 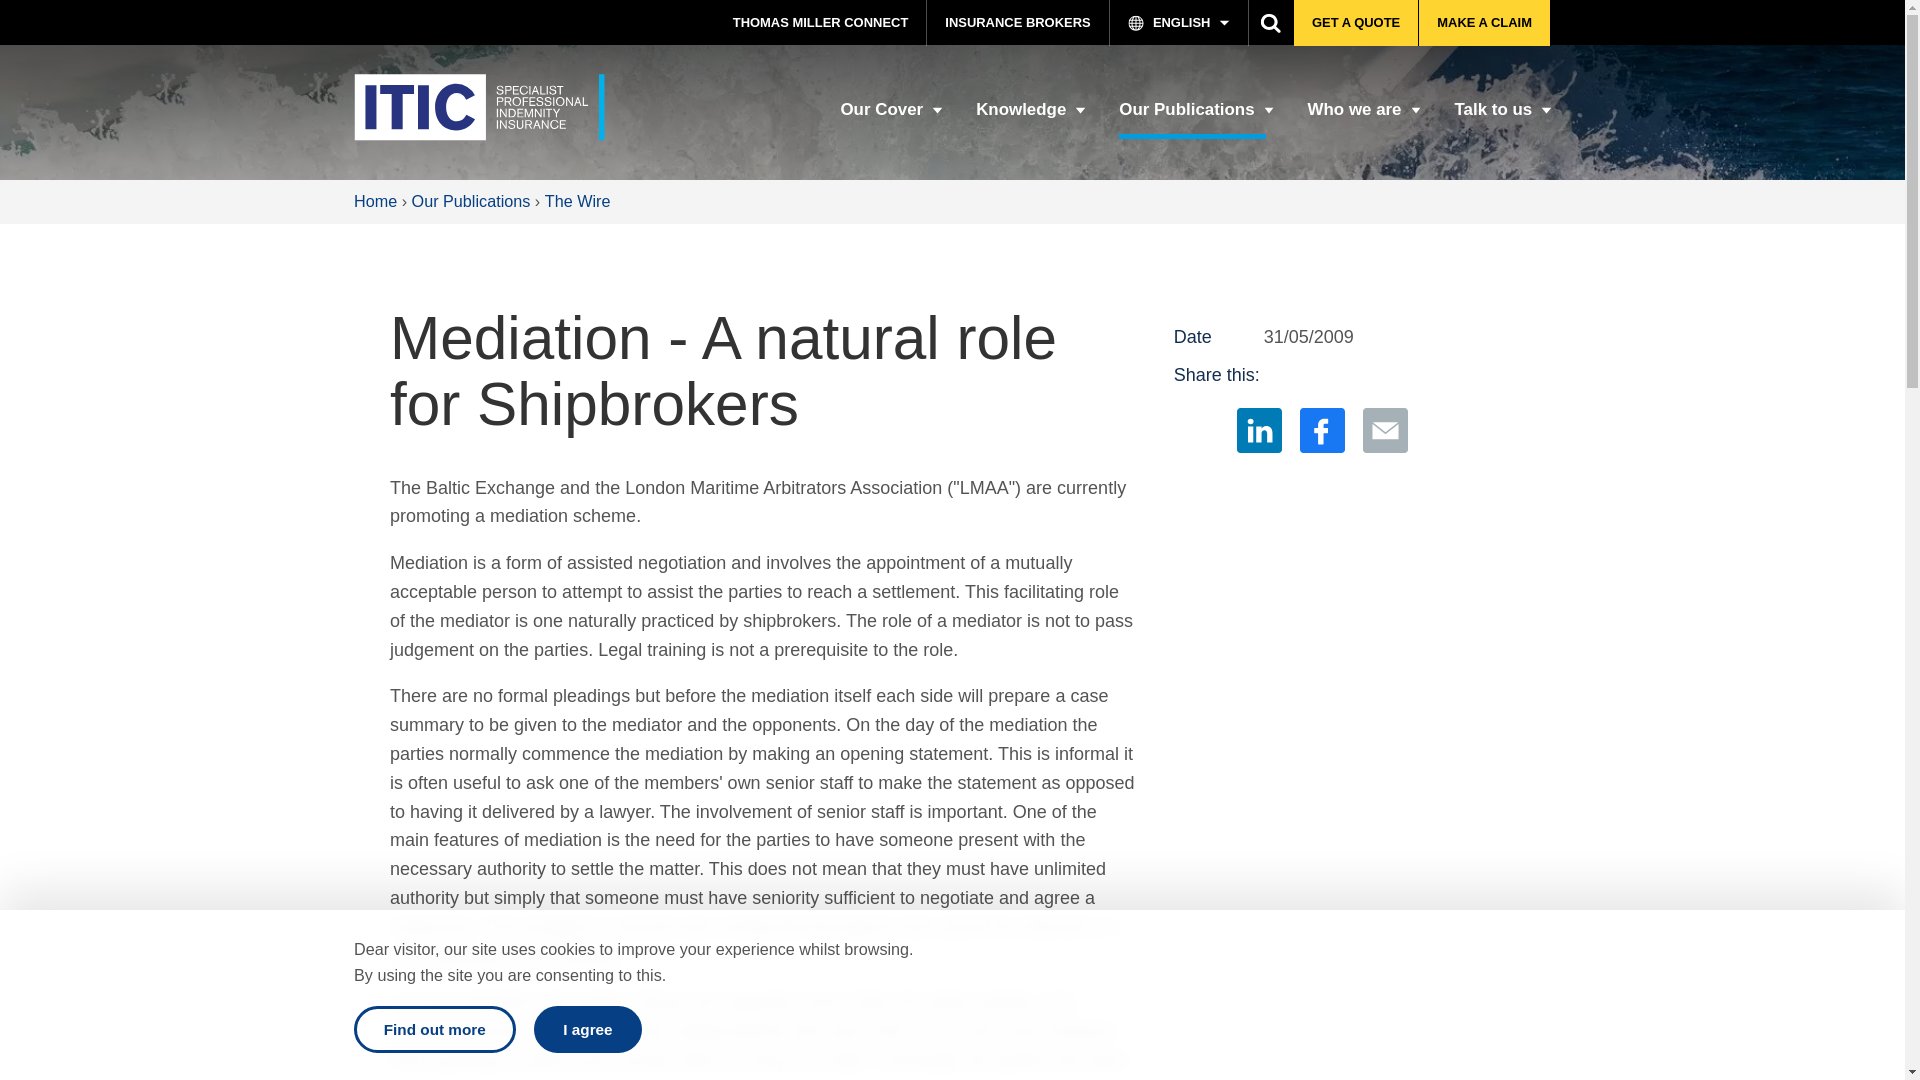 I want to click on Find out more, so click(x=434, y=1029).